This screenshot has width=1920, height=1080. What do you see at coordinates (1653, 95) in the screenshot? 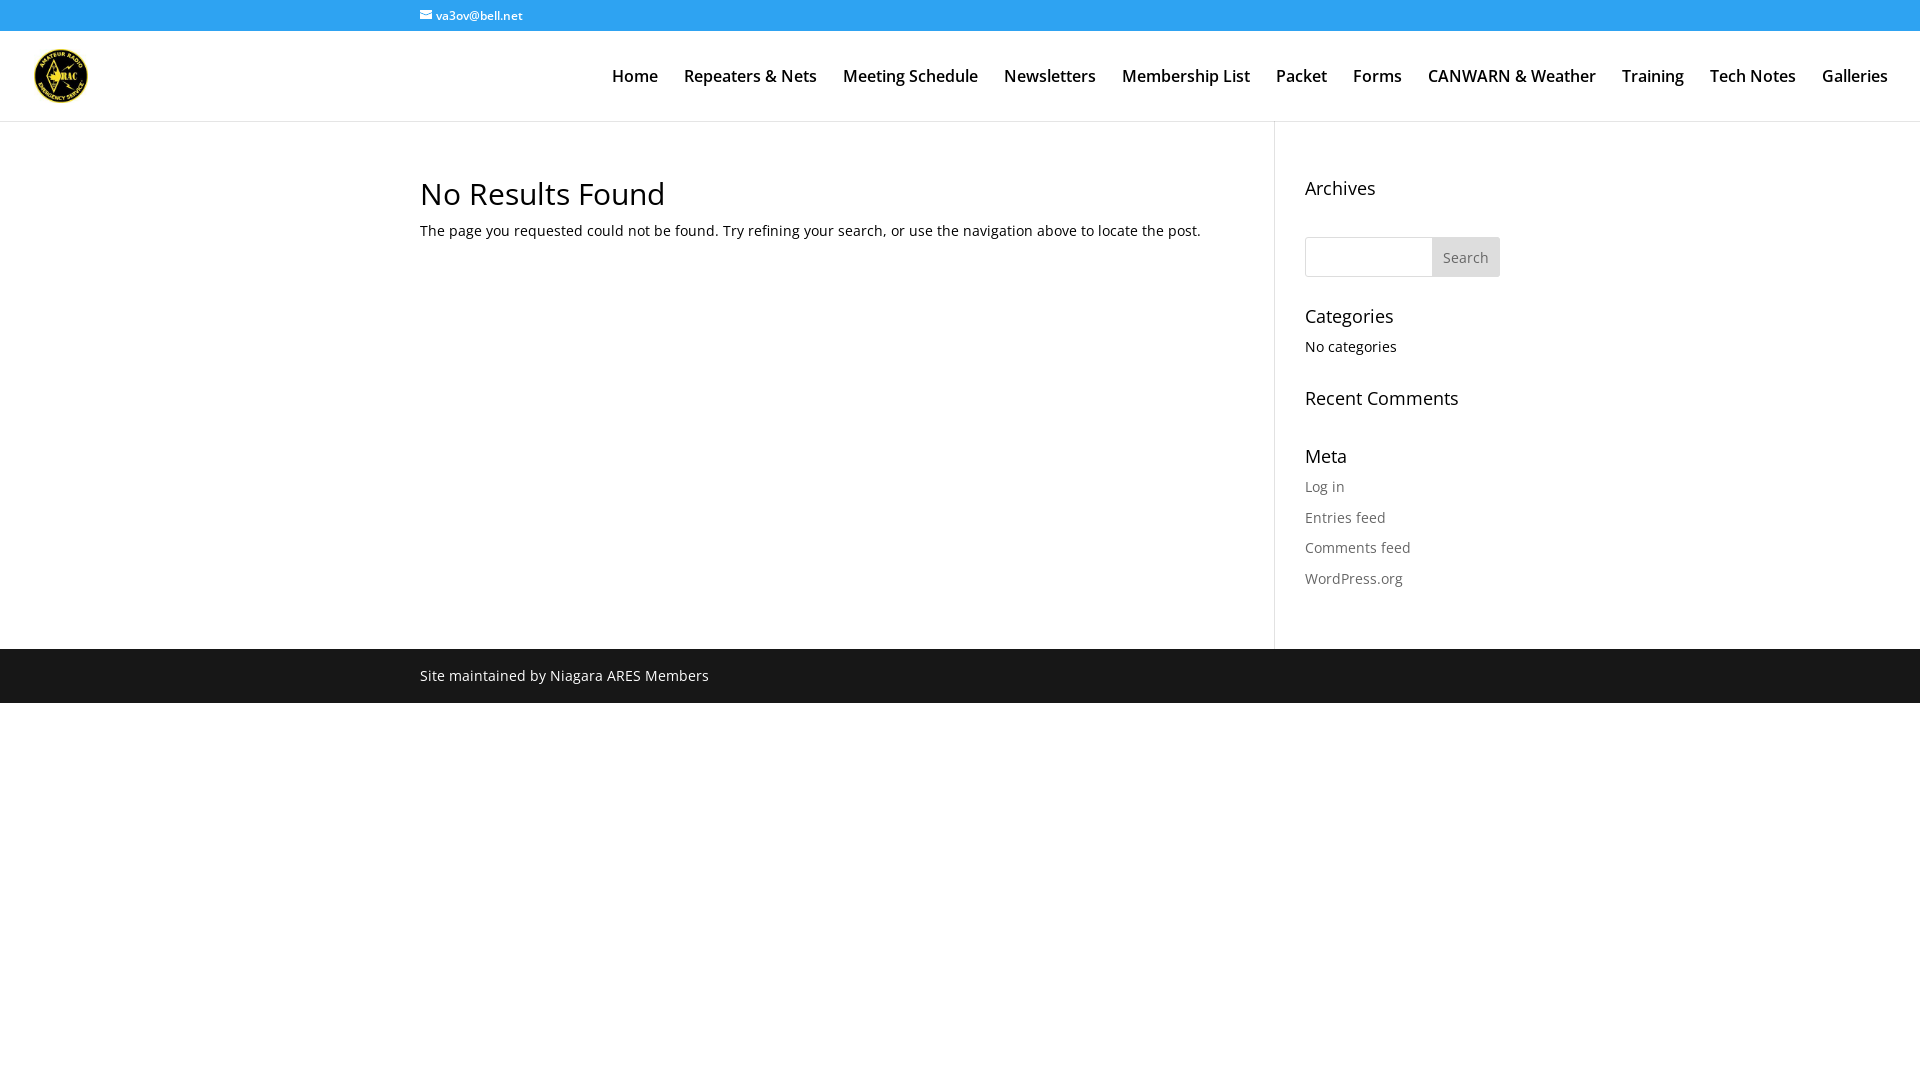
I see `Training` at bounding box center [1653, 95].